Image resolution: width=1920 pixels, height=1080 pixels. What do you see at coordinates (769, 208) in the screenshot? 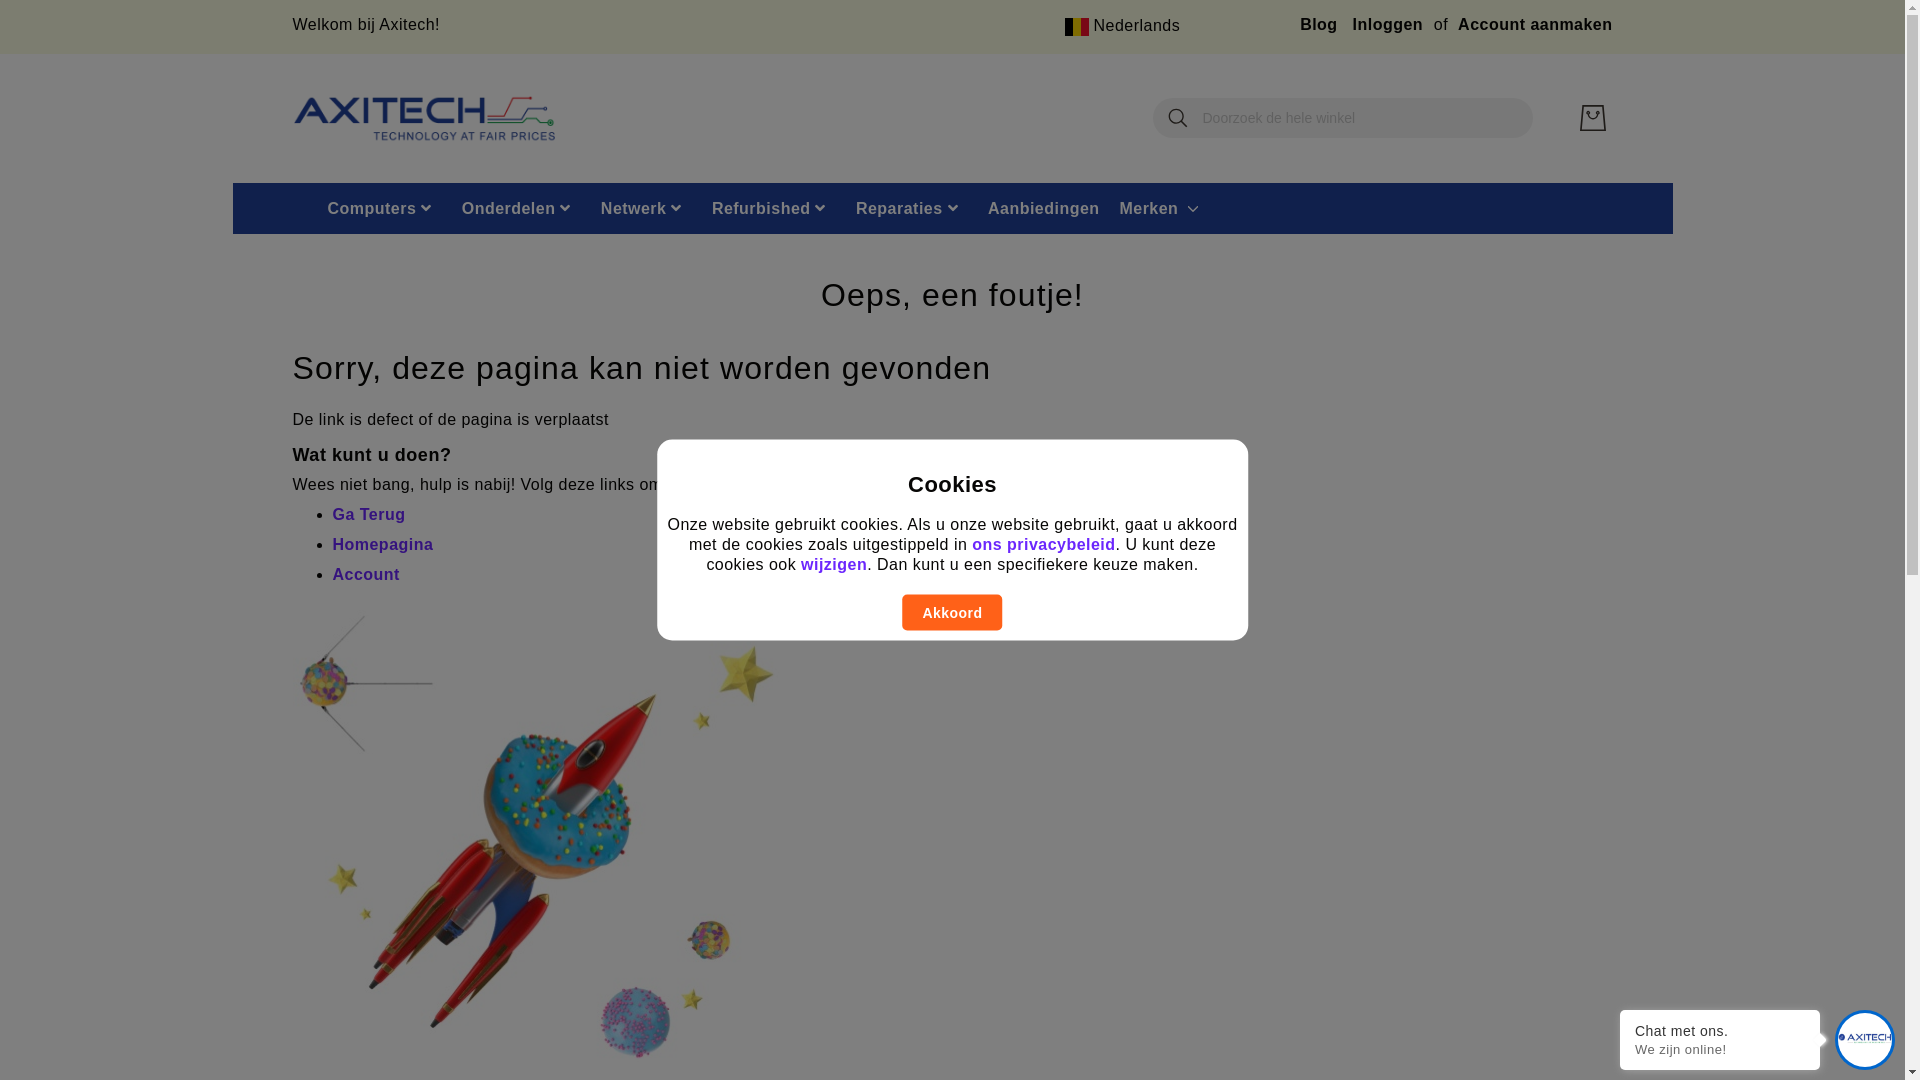
I see `Refurbished` at bounding box center [769, 208].